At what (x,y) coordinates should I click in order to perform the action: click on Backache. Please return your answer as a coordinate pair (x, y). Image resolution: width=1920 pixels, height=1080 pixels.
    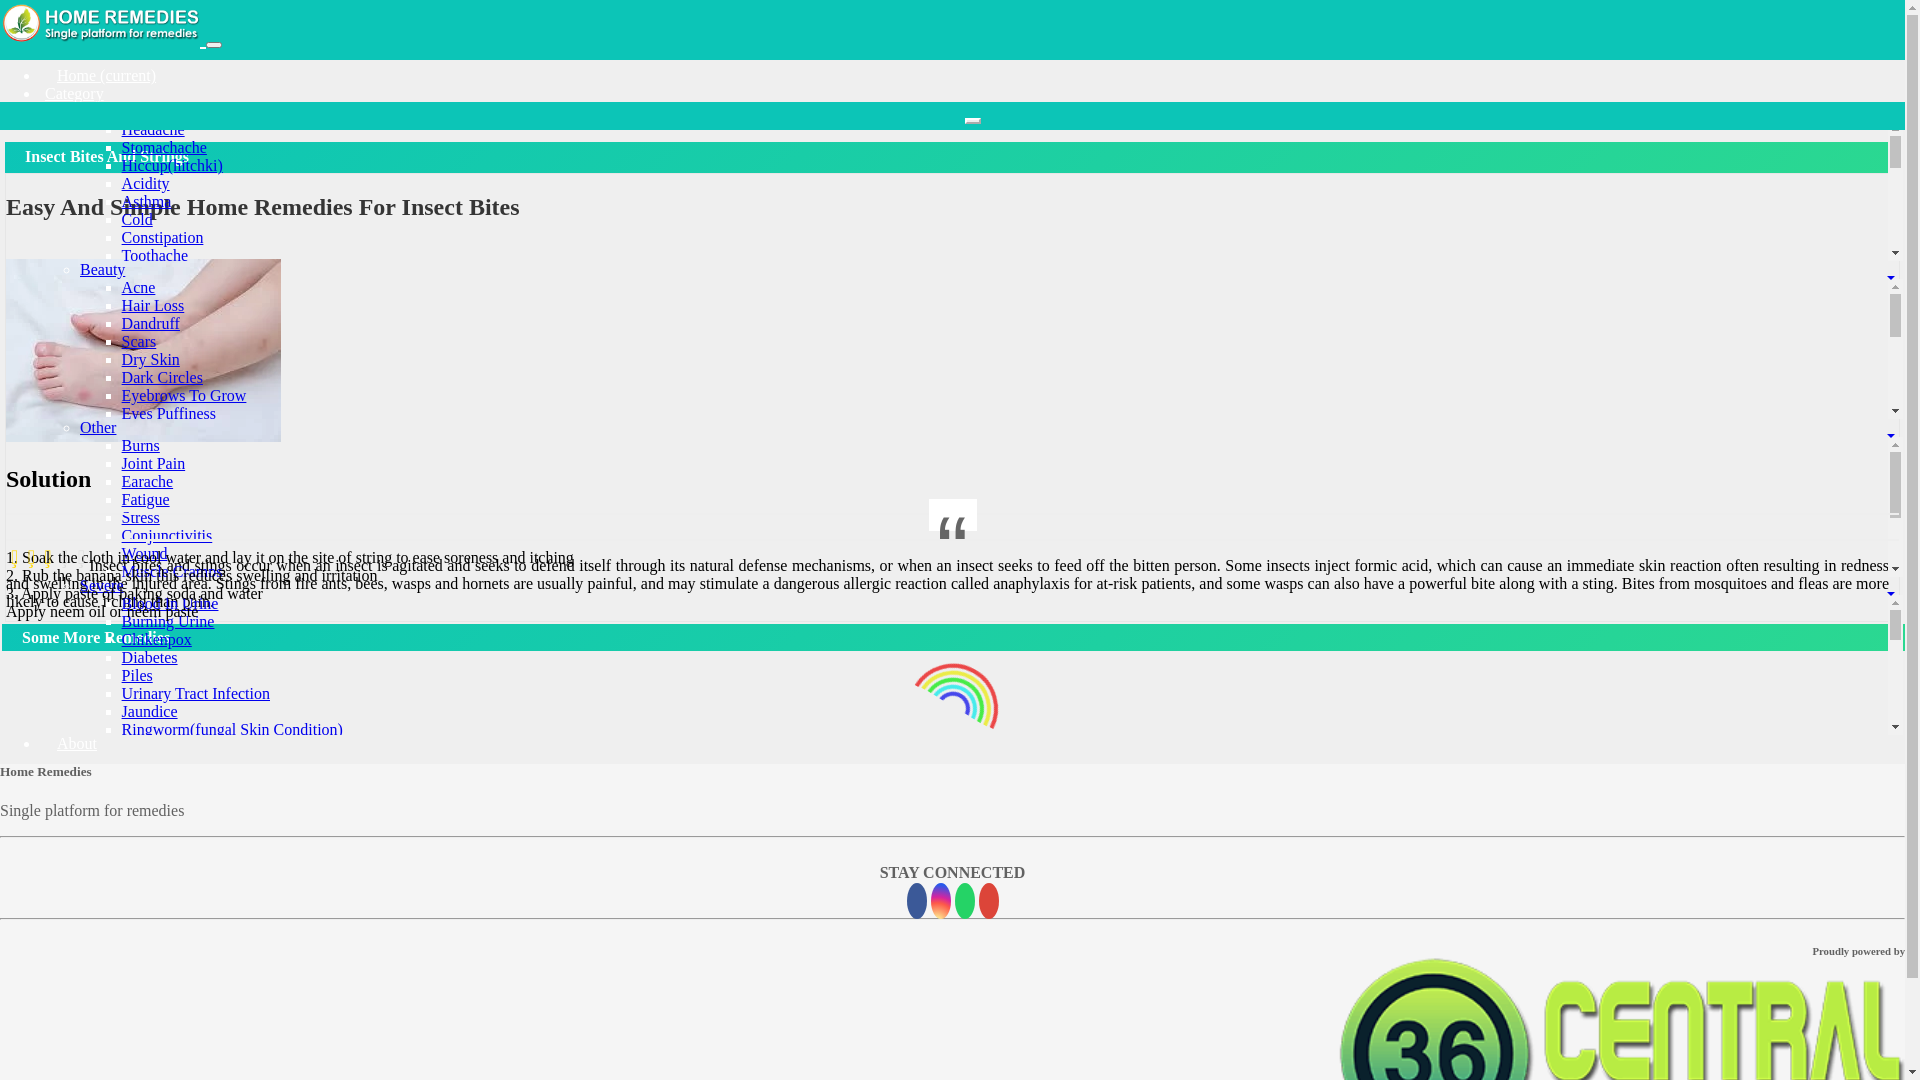
    Looking at the image, I should click on (153, 544).